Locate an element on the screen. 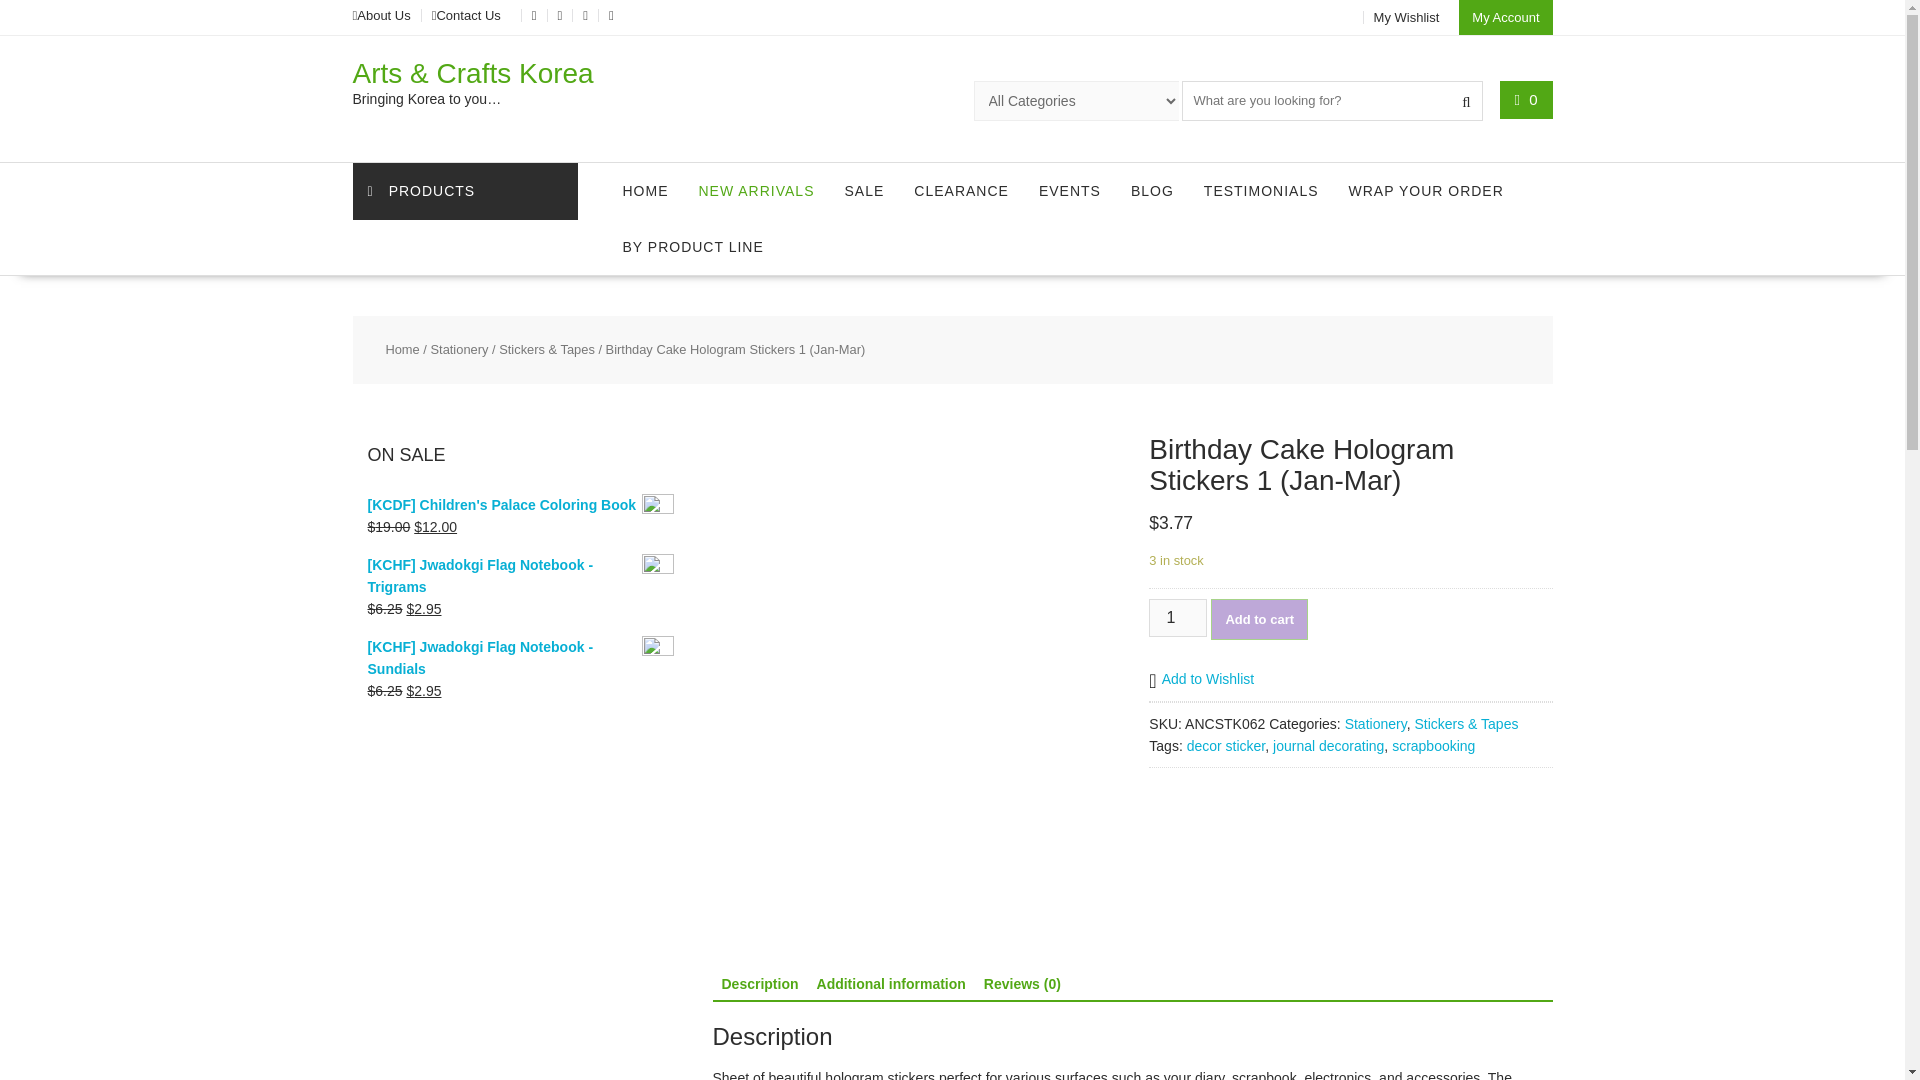  PRODUCTS is located at coordinates (464, 192).